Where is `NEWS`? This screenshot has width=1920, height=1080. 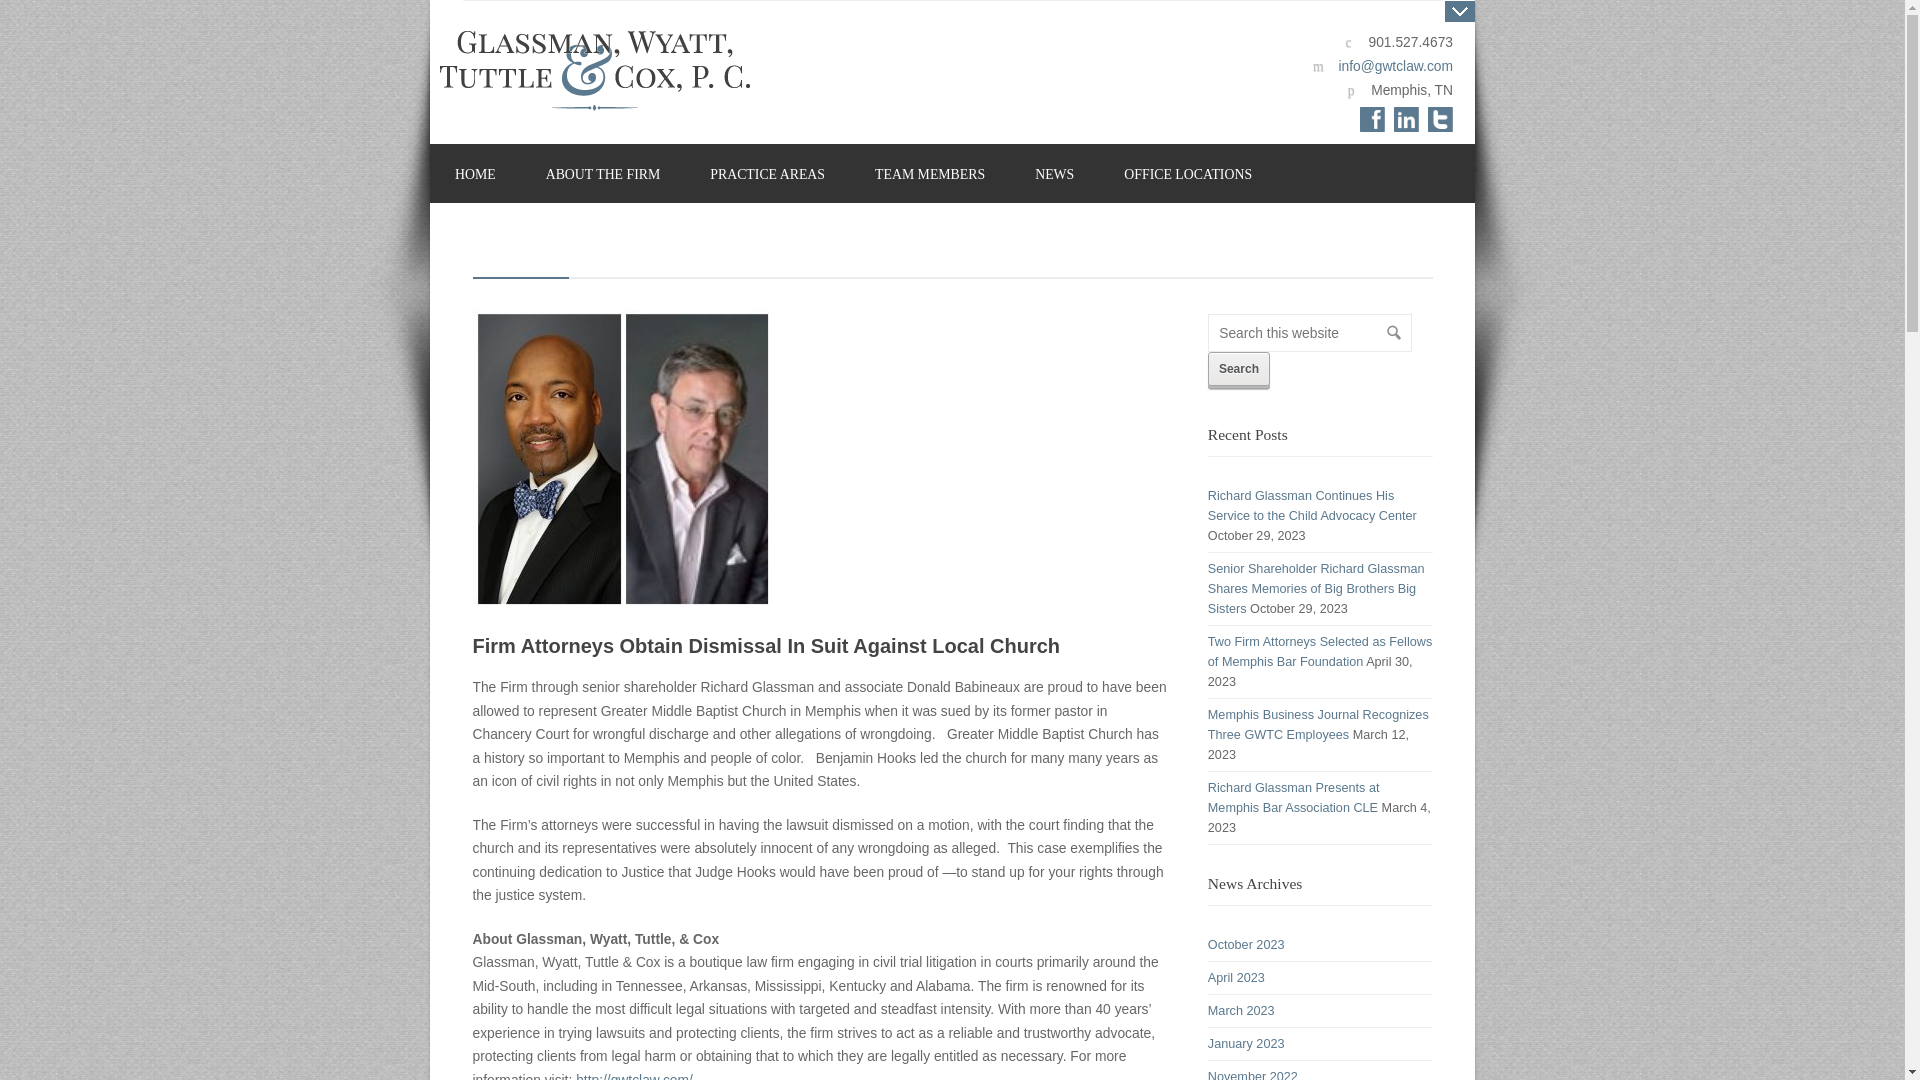
NEWS is located at coordinates (1054, 174).